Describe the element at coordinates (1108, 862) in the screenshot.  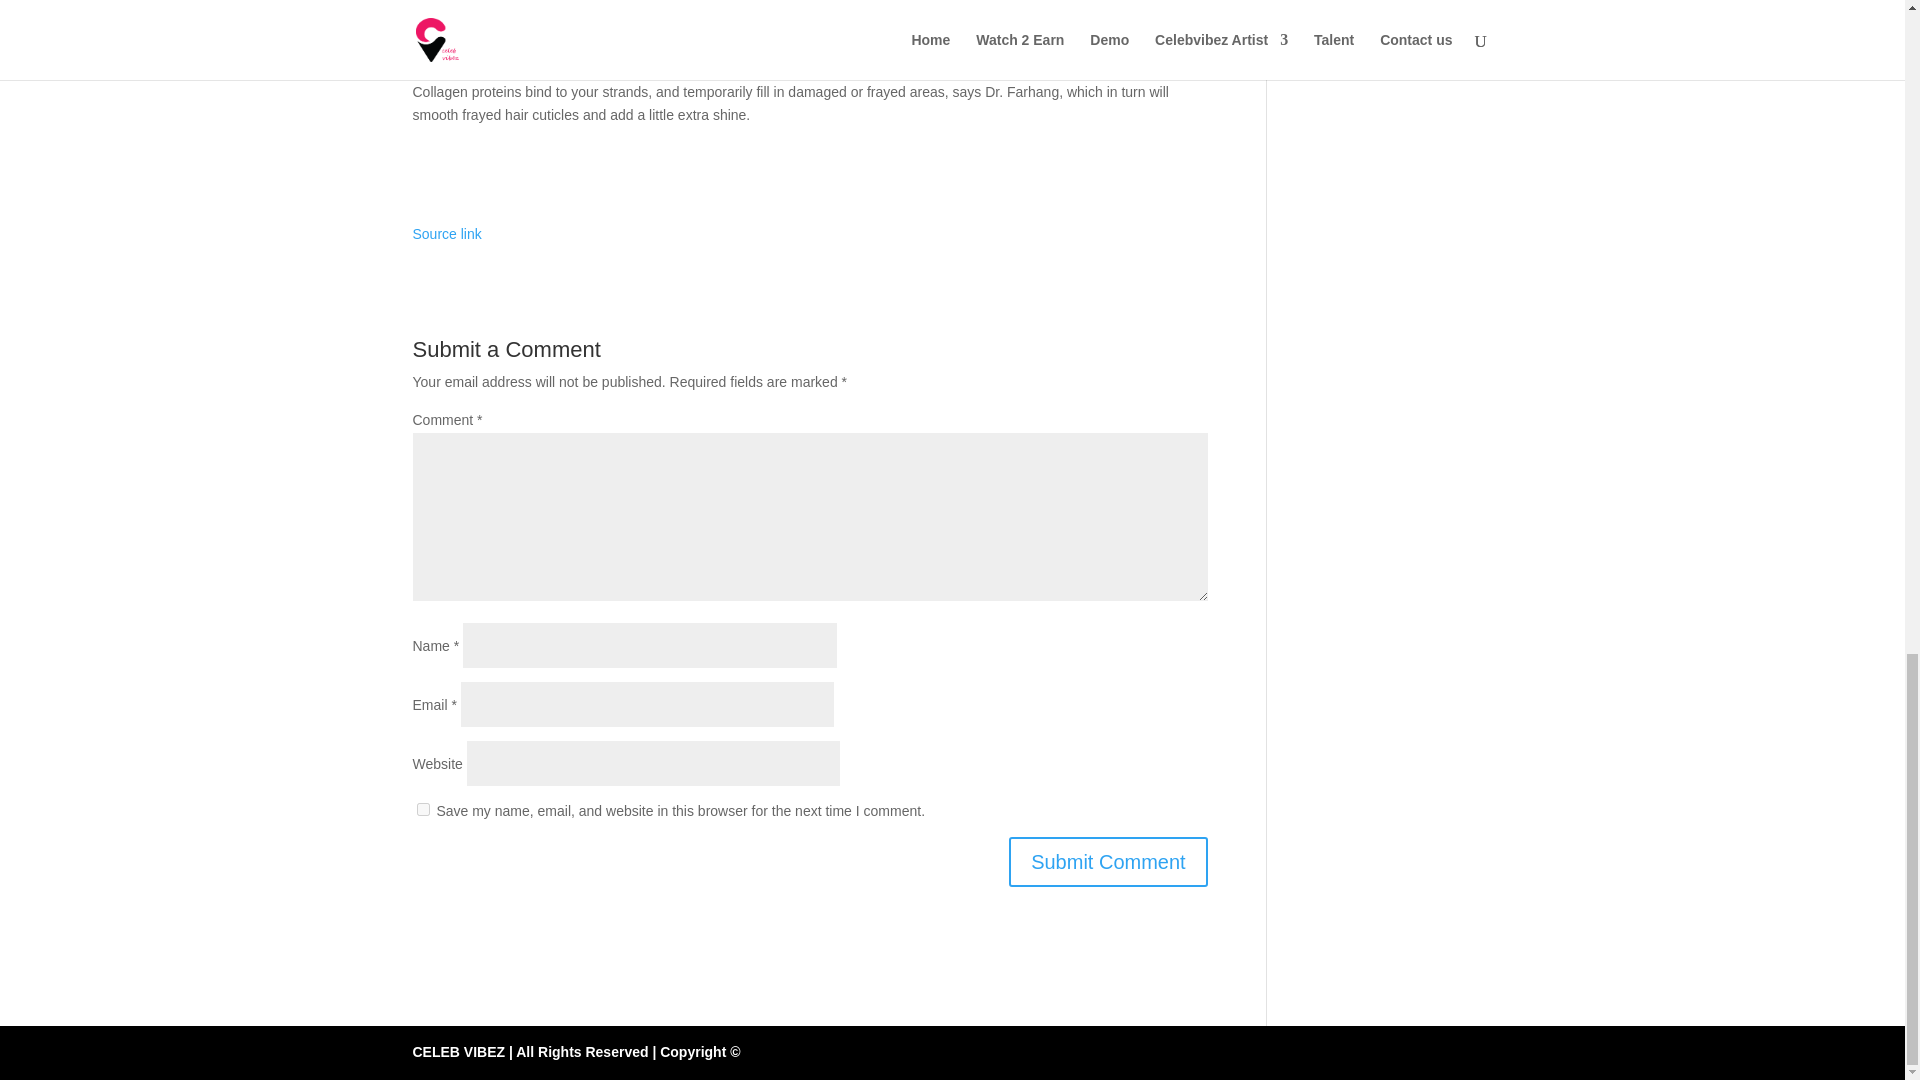
I see `Submit Comment` at that location.